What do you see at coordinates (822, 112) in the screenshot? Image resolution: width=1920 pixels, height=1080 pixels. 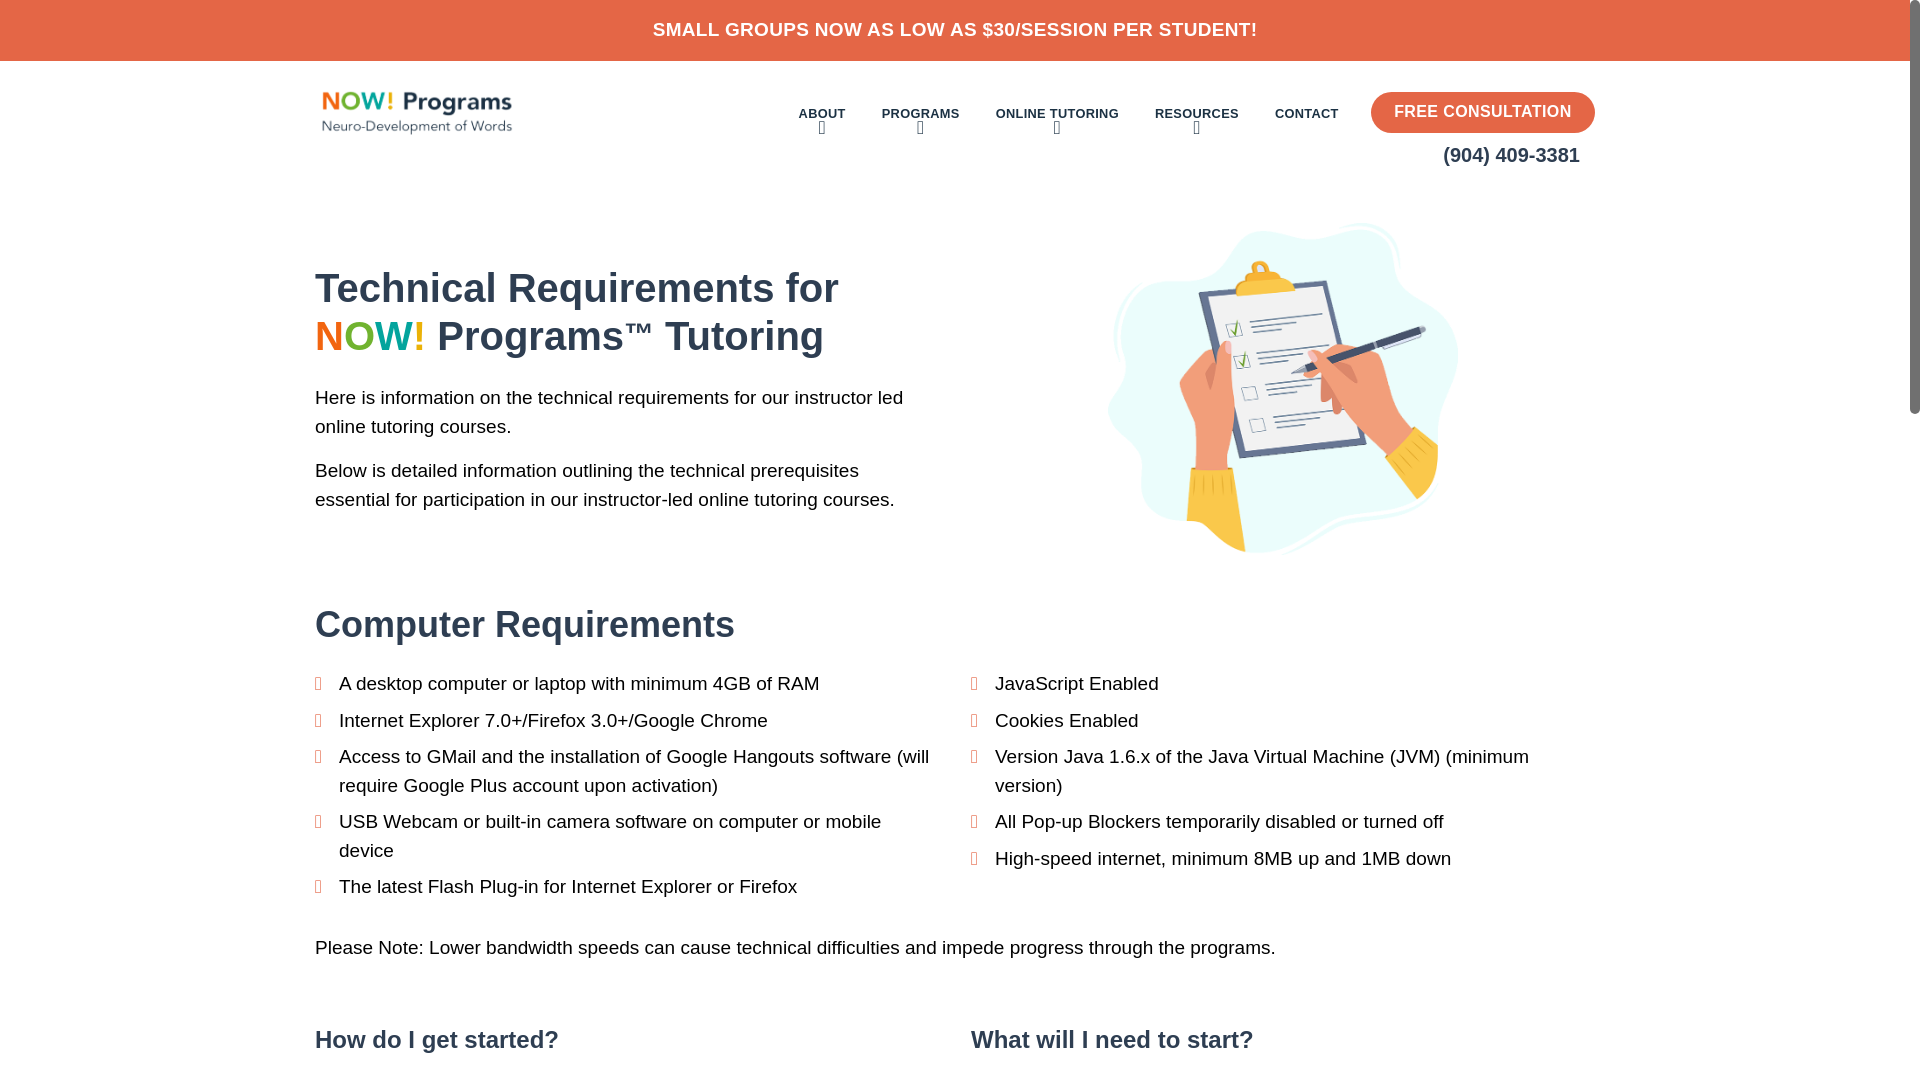 I see `ABOUT` at bounding box center [822, 112].